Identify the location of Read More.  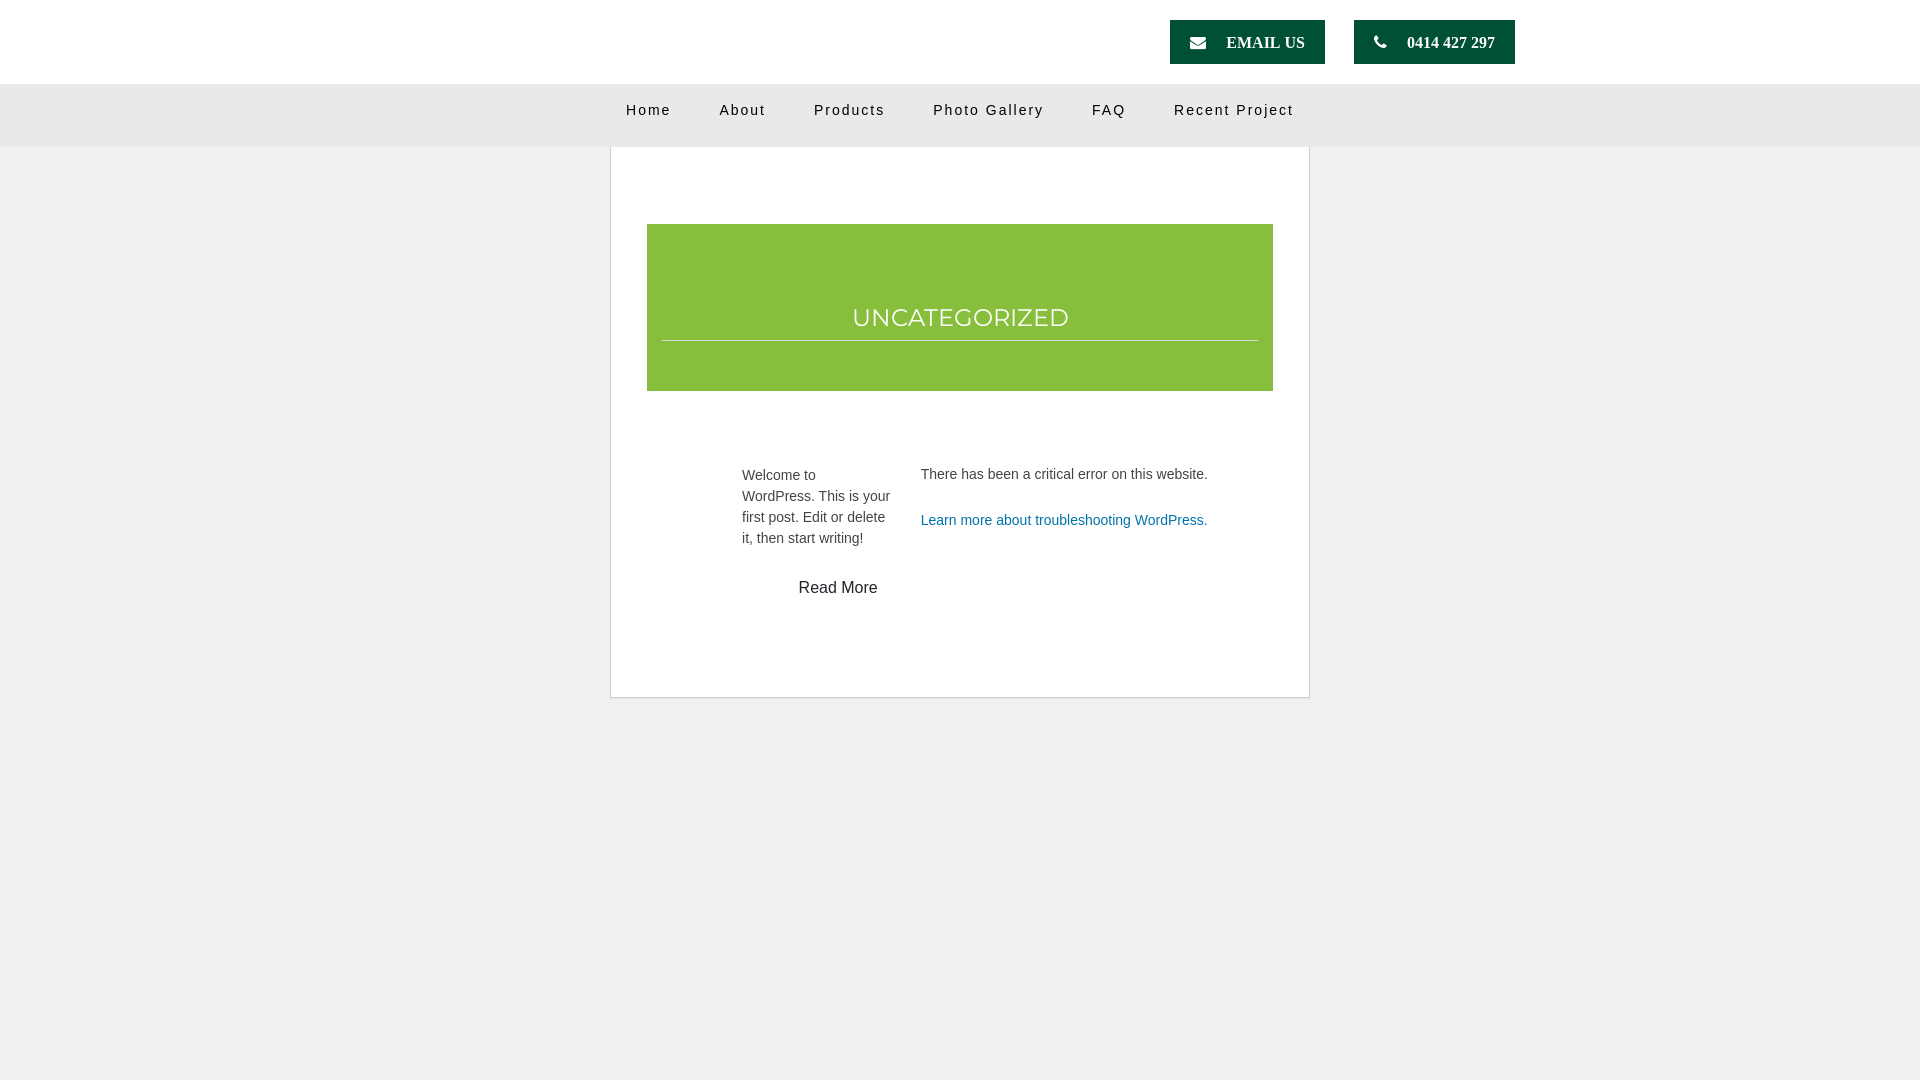
(838, 588).